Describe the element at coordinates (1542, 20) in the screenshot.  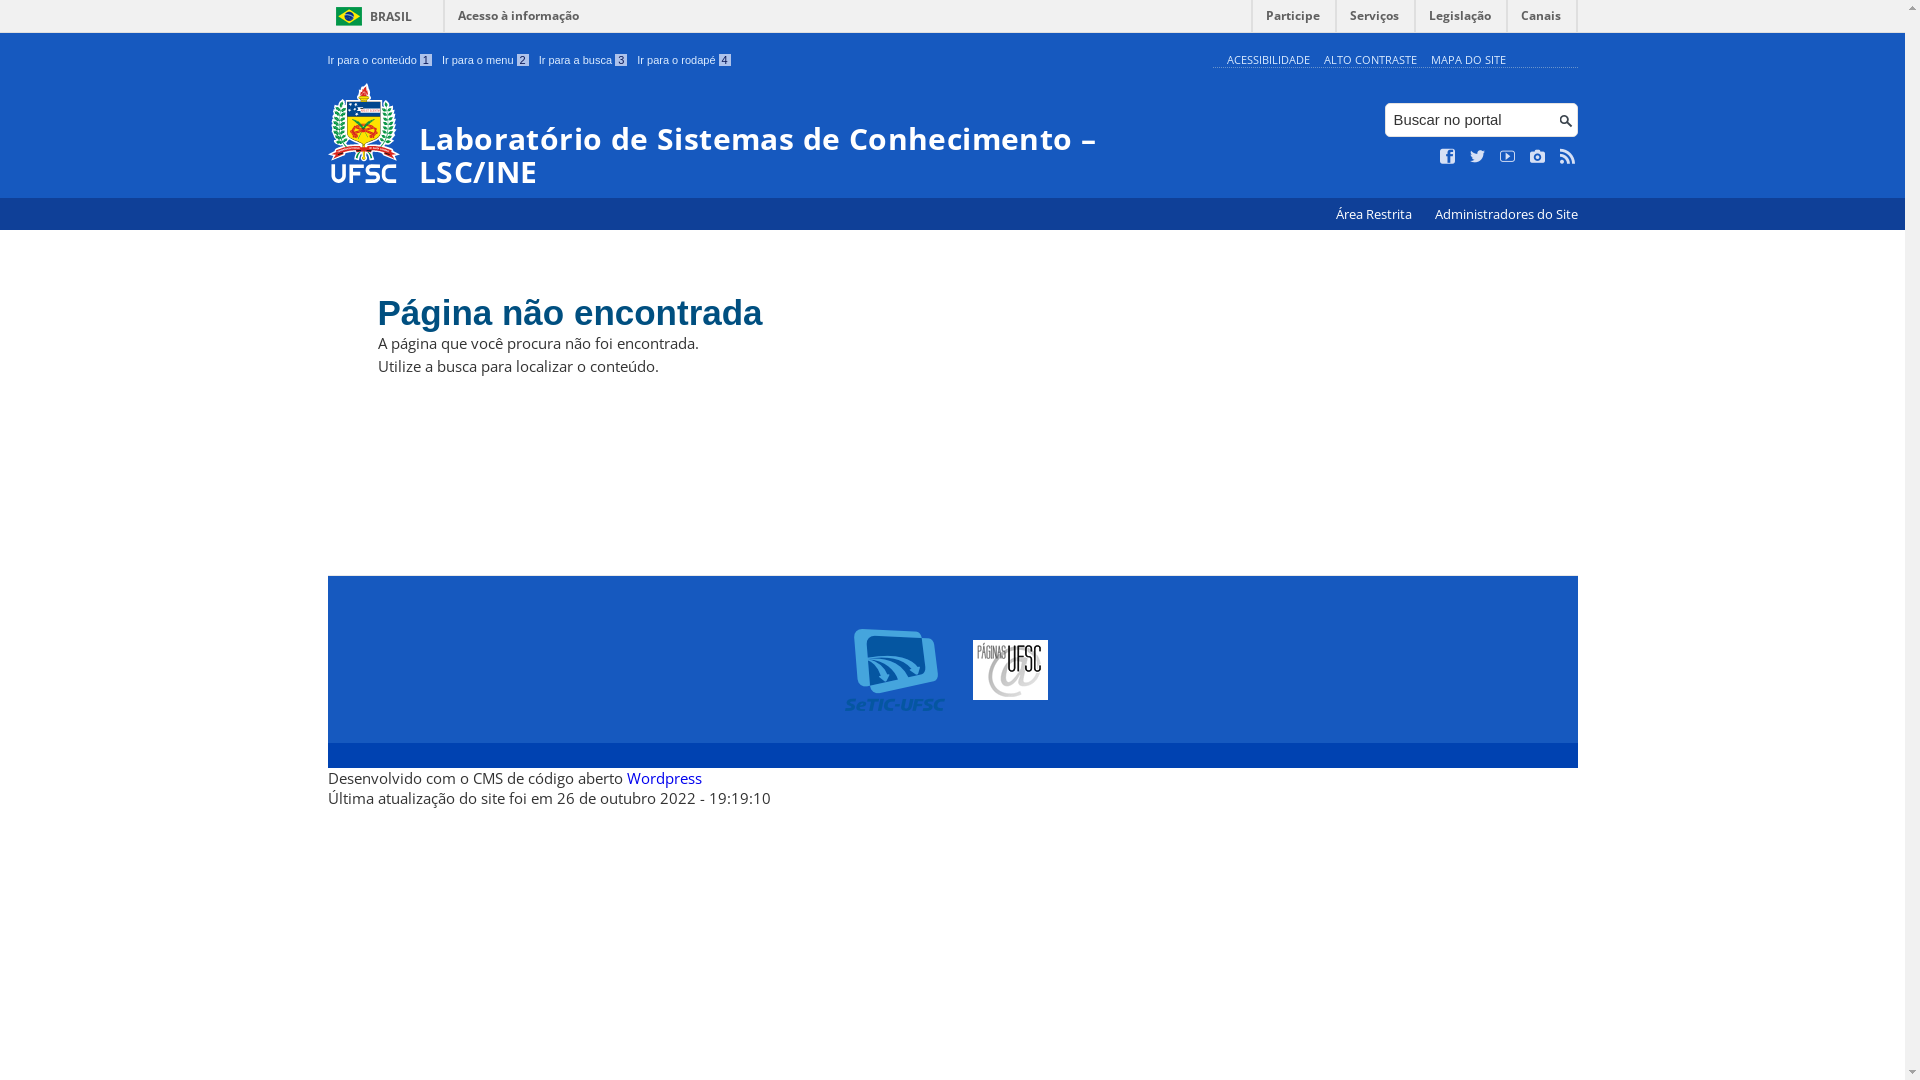
I see `Canais` at that location.